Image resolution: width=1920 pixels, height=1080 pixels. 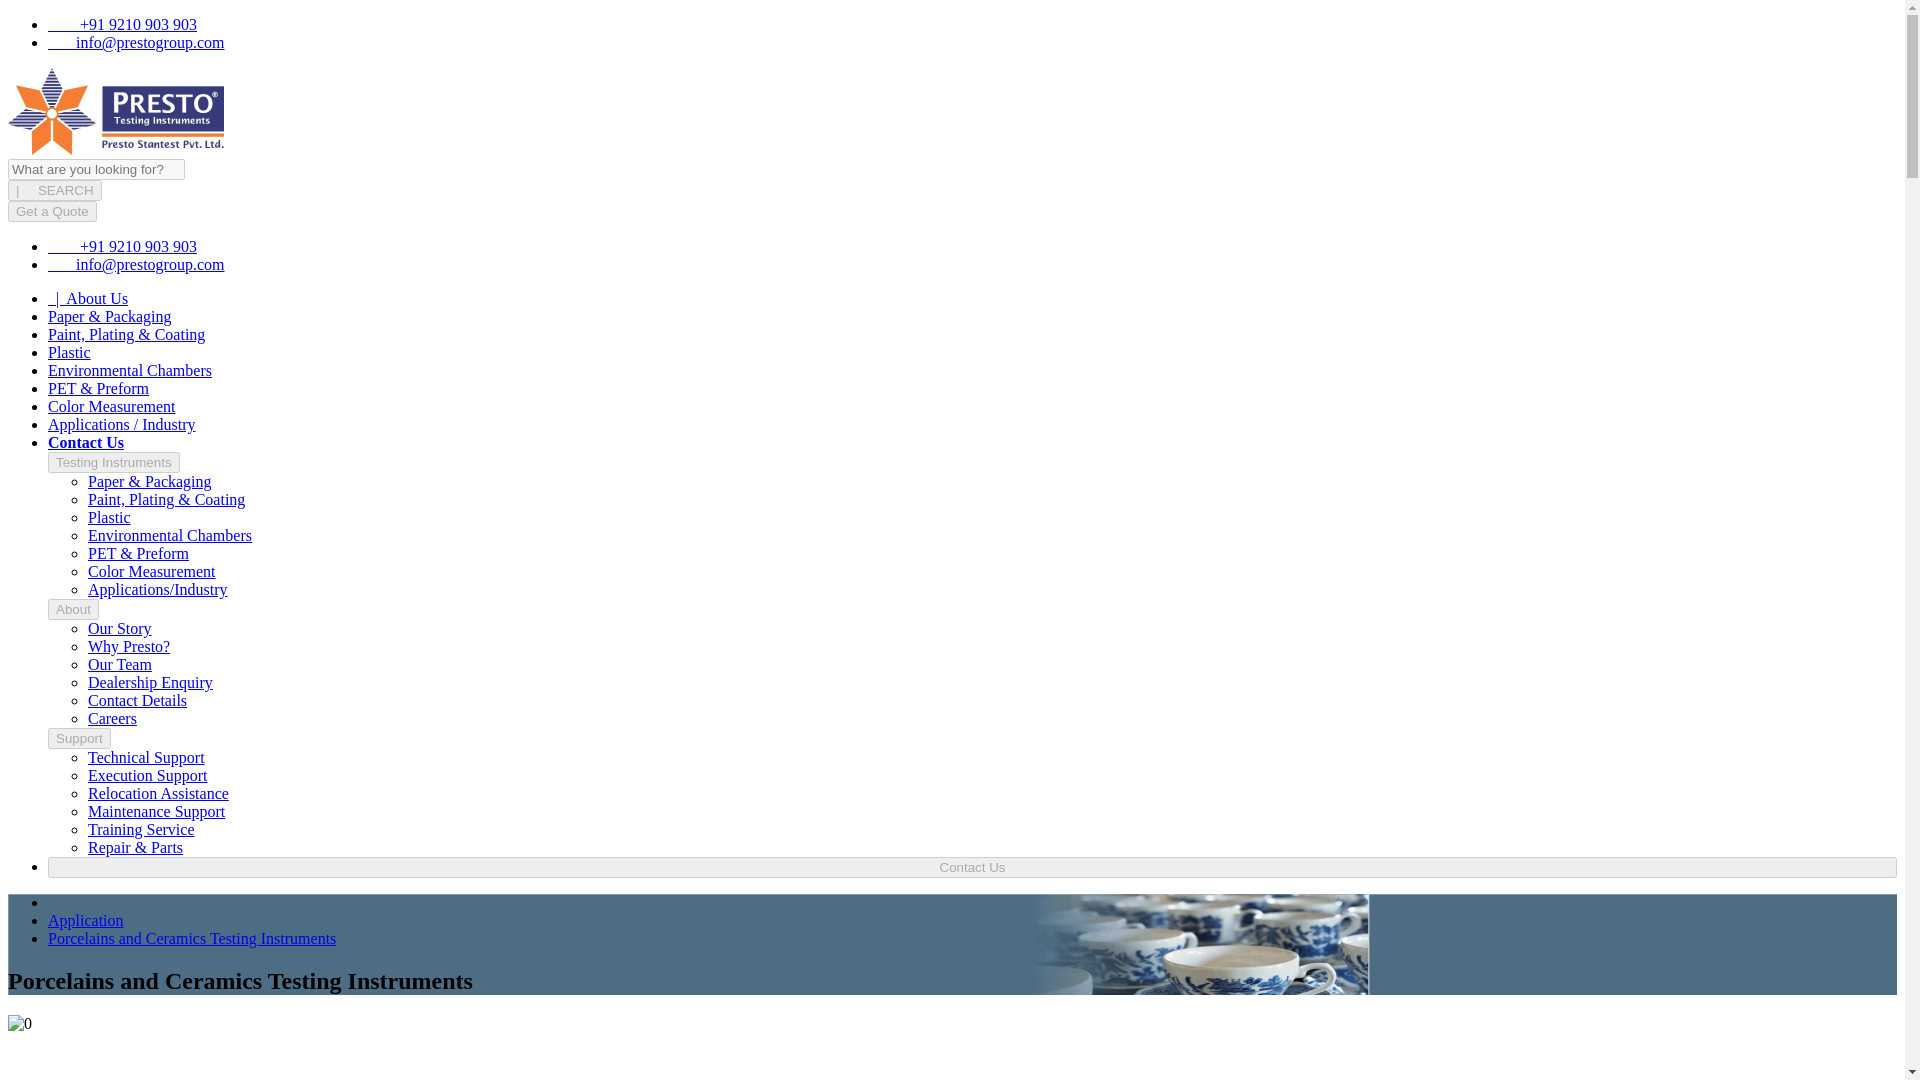 What do you see at coordinates (69, 352) in the screenshot?
I see `Plastic` at bounding box center [69, 352].